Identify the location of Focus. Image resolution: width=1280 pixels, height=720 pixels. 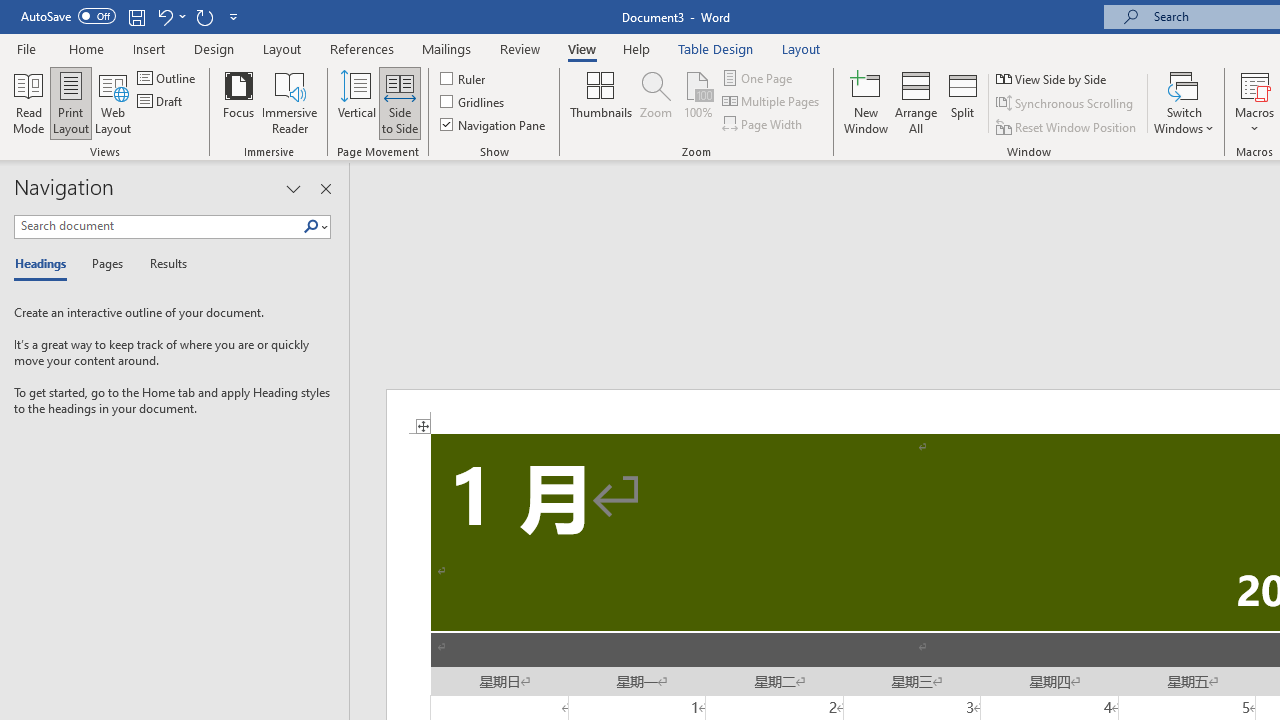
(238, 102).